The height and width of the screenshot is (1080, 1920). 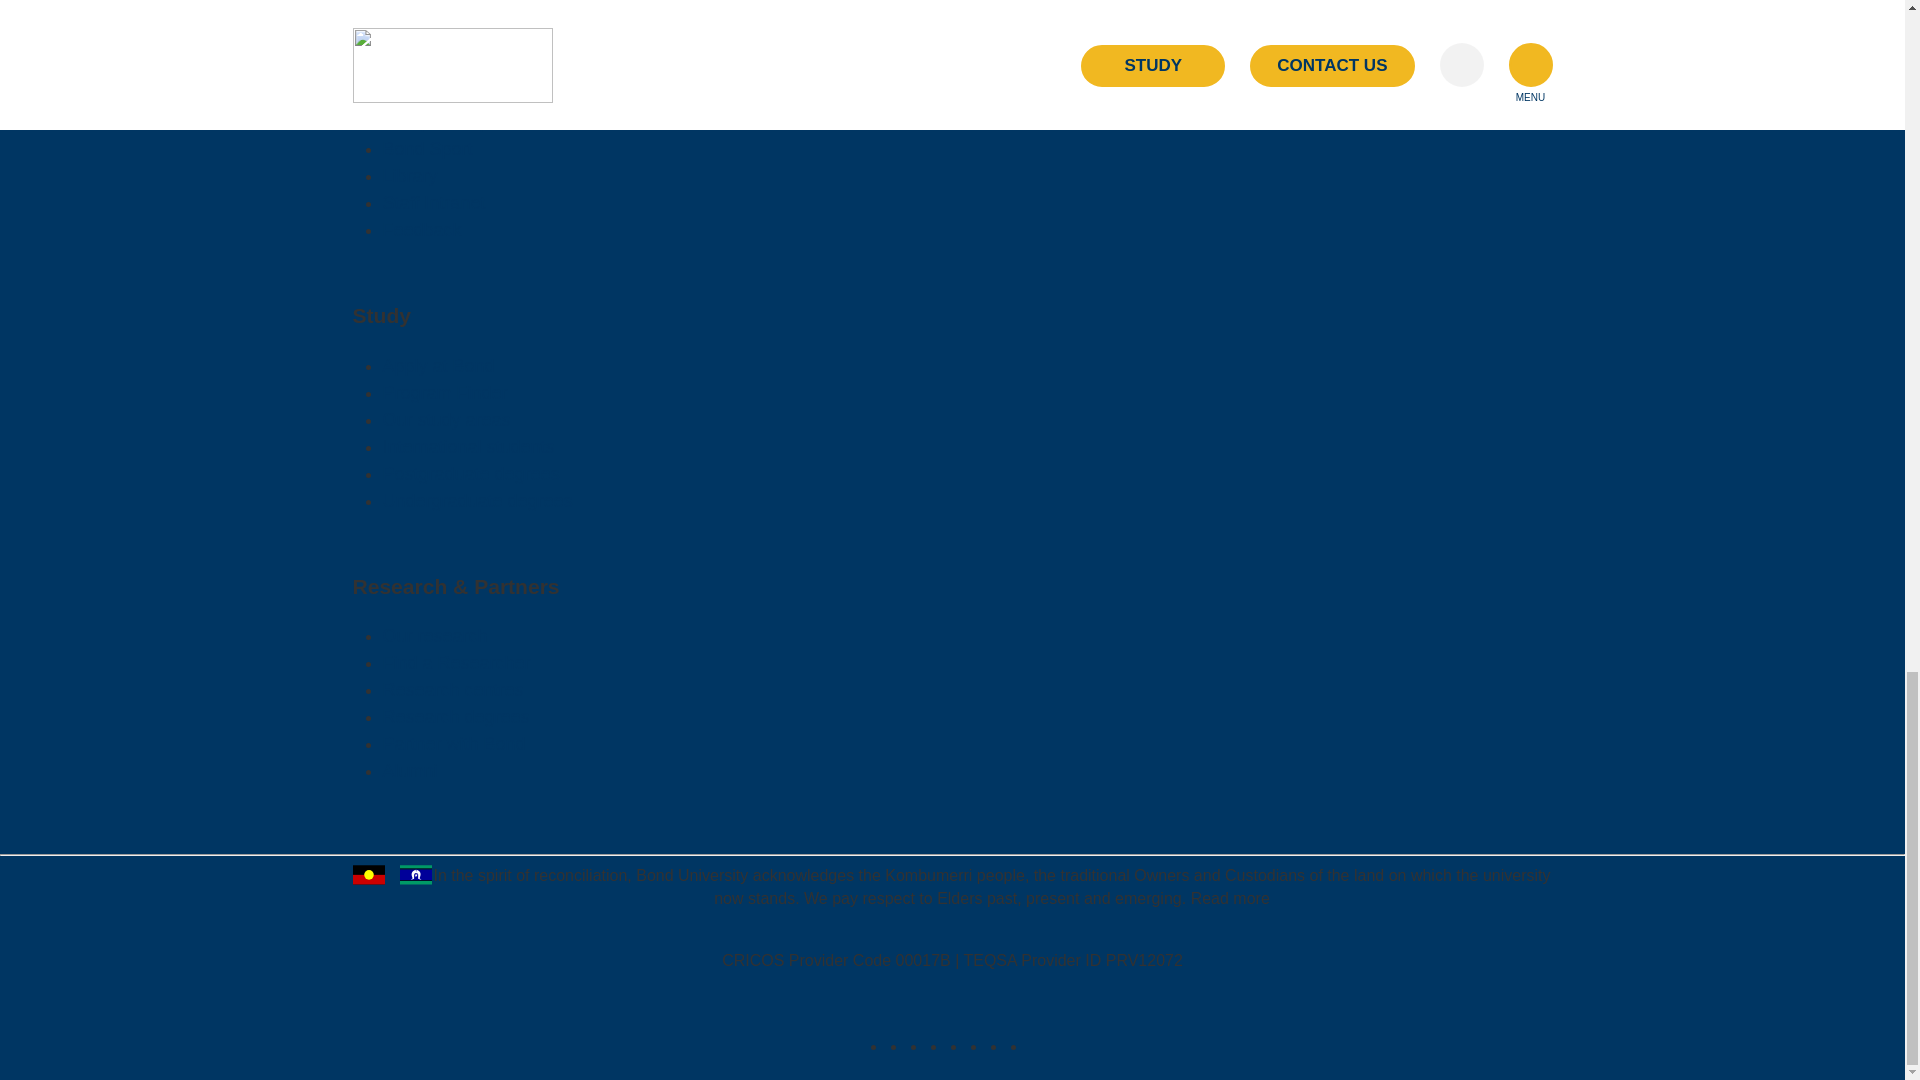 I want to click on Bond Sport, so click(x=427, y=148).